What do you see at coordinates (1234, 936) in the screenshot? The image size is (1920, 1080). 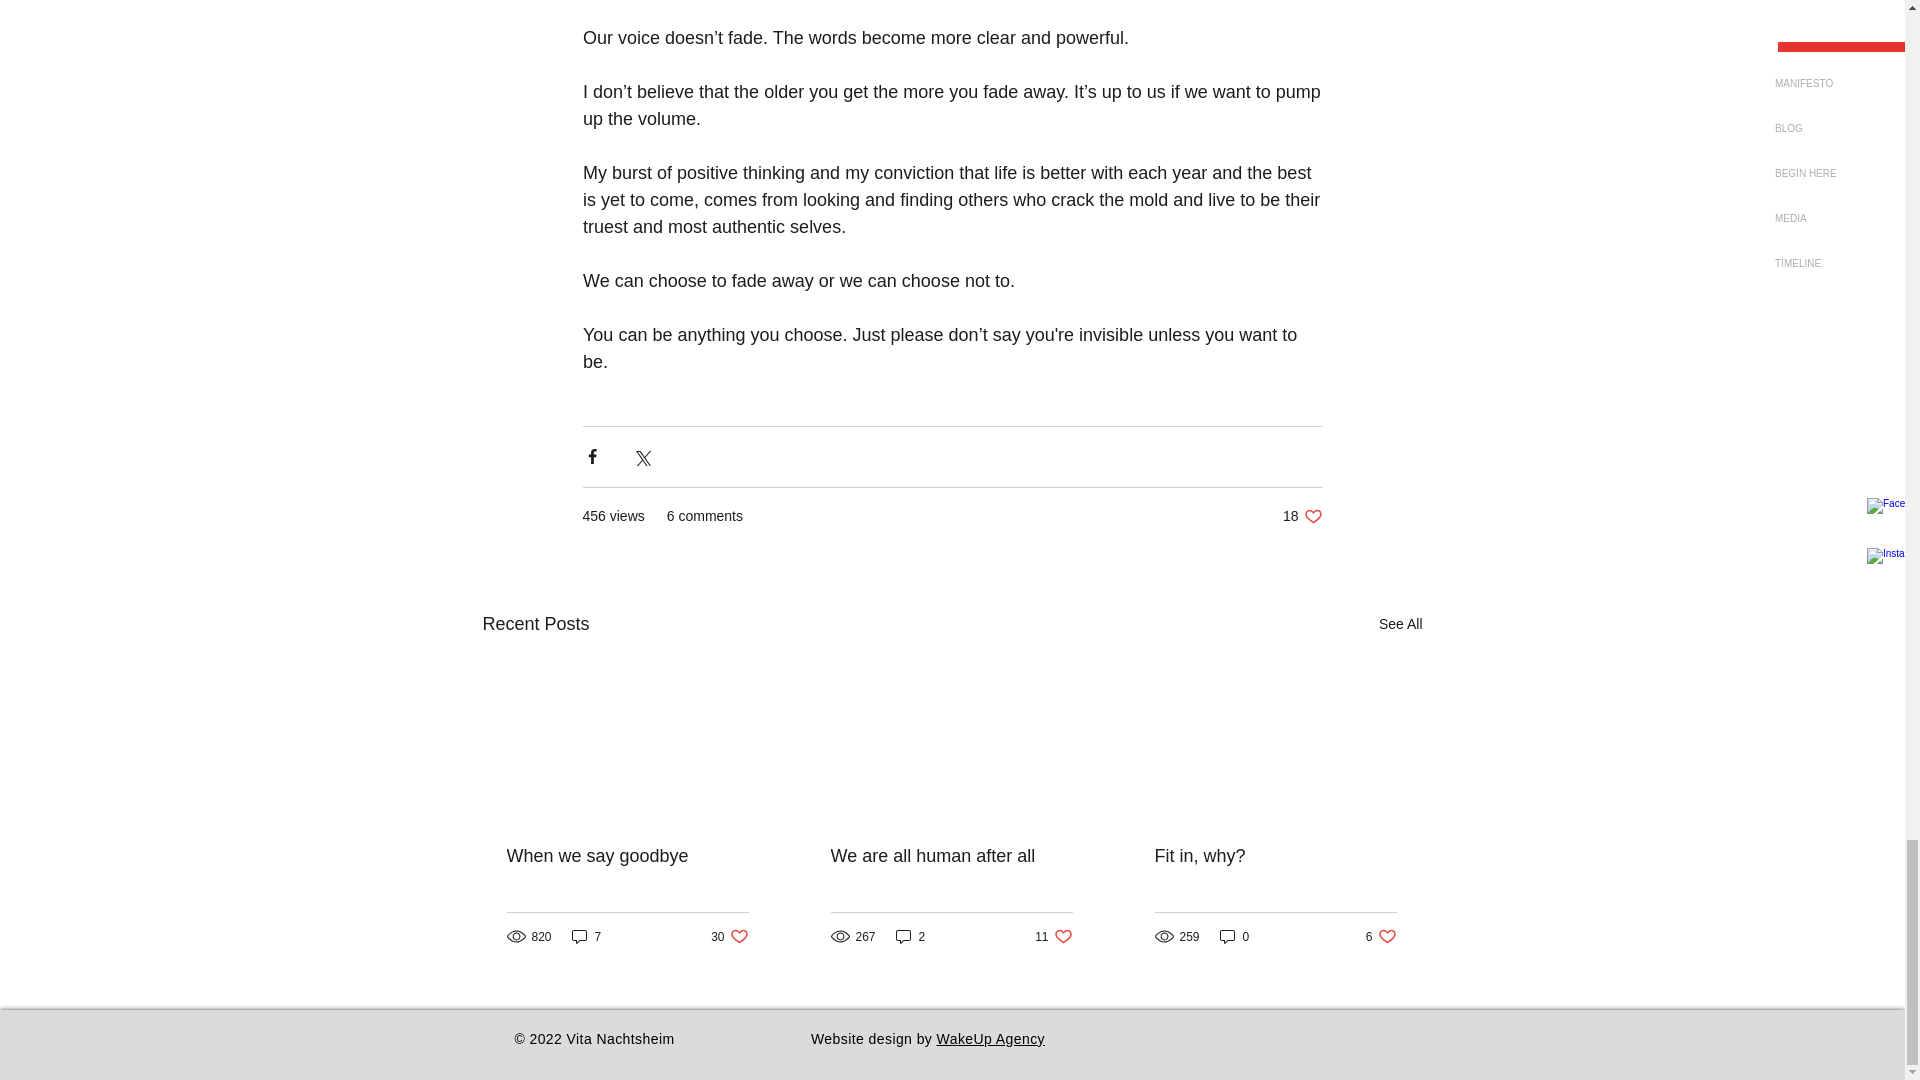 I see `See All` at bounding box center [1234, 936].